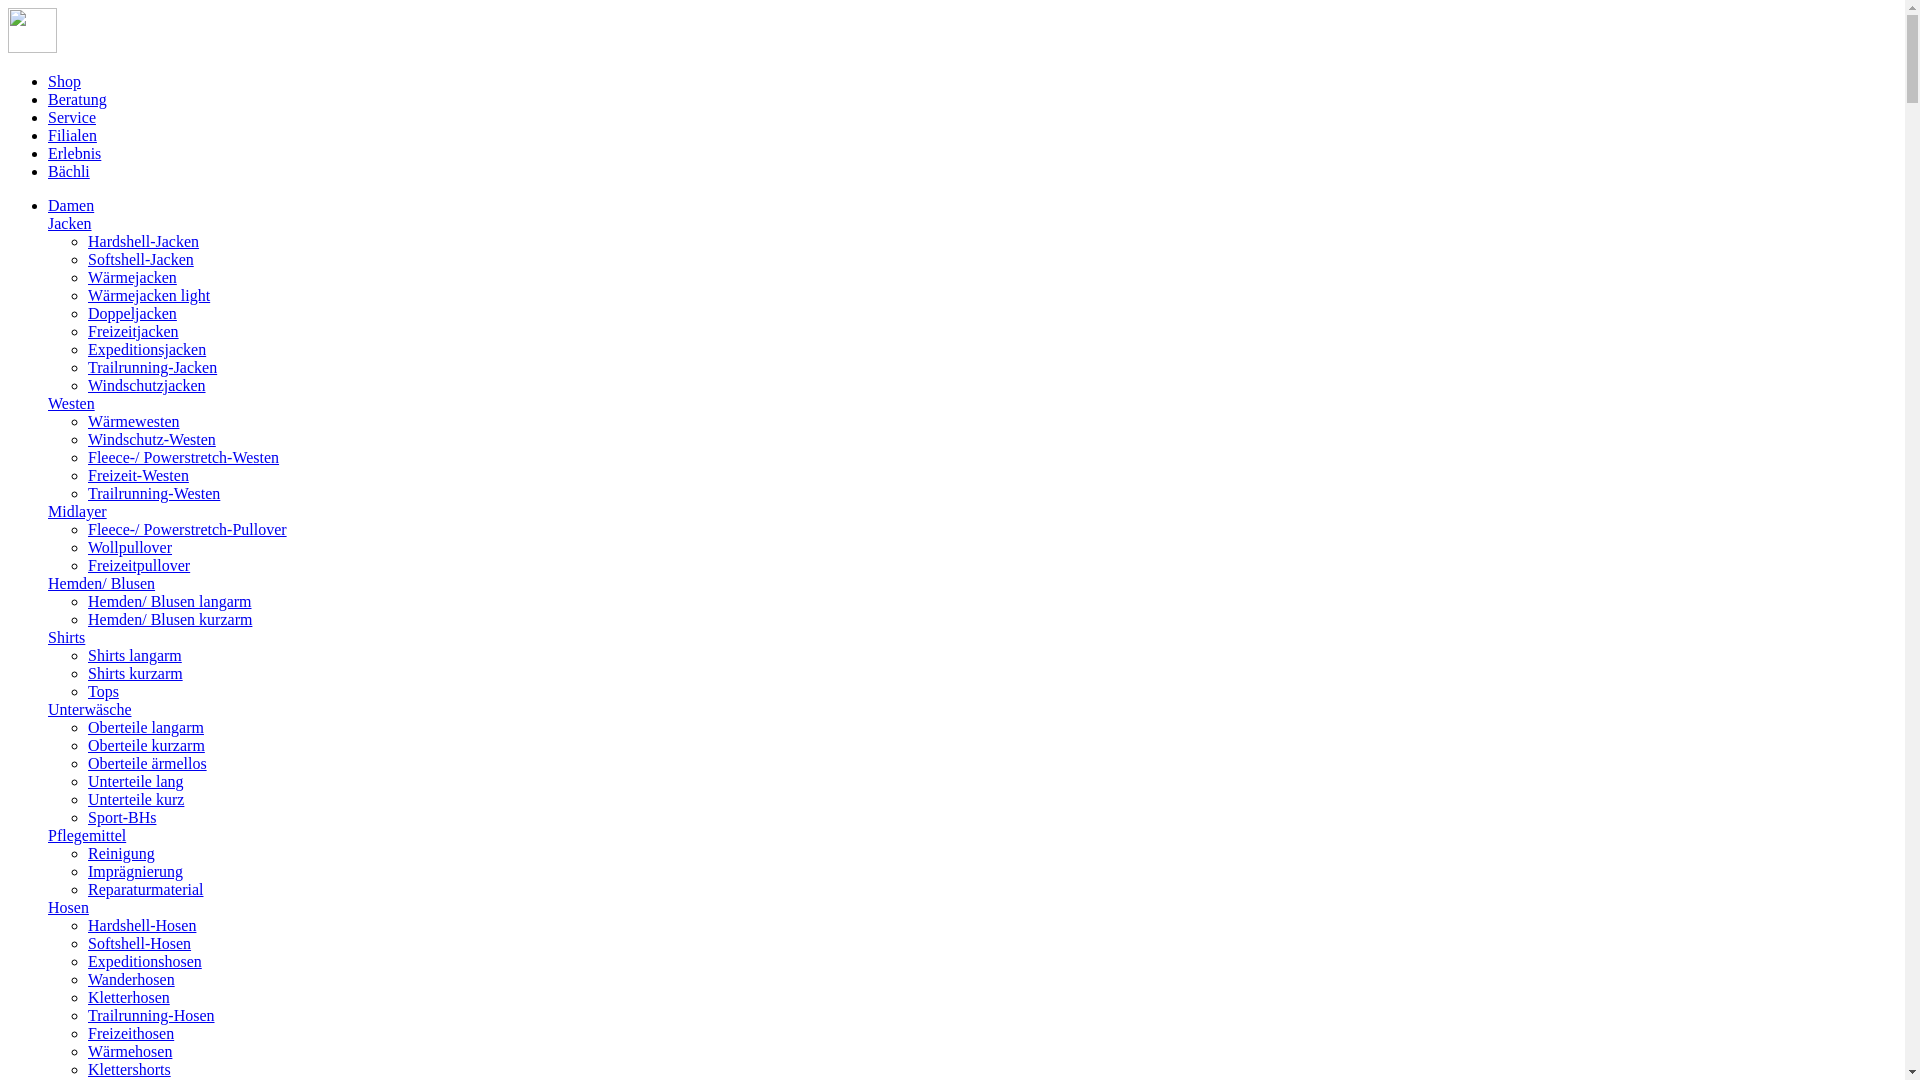  I want to click on Jacken, so click(70, 224).